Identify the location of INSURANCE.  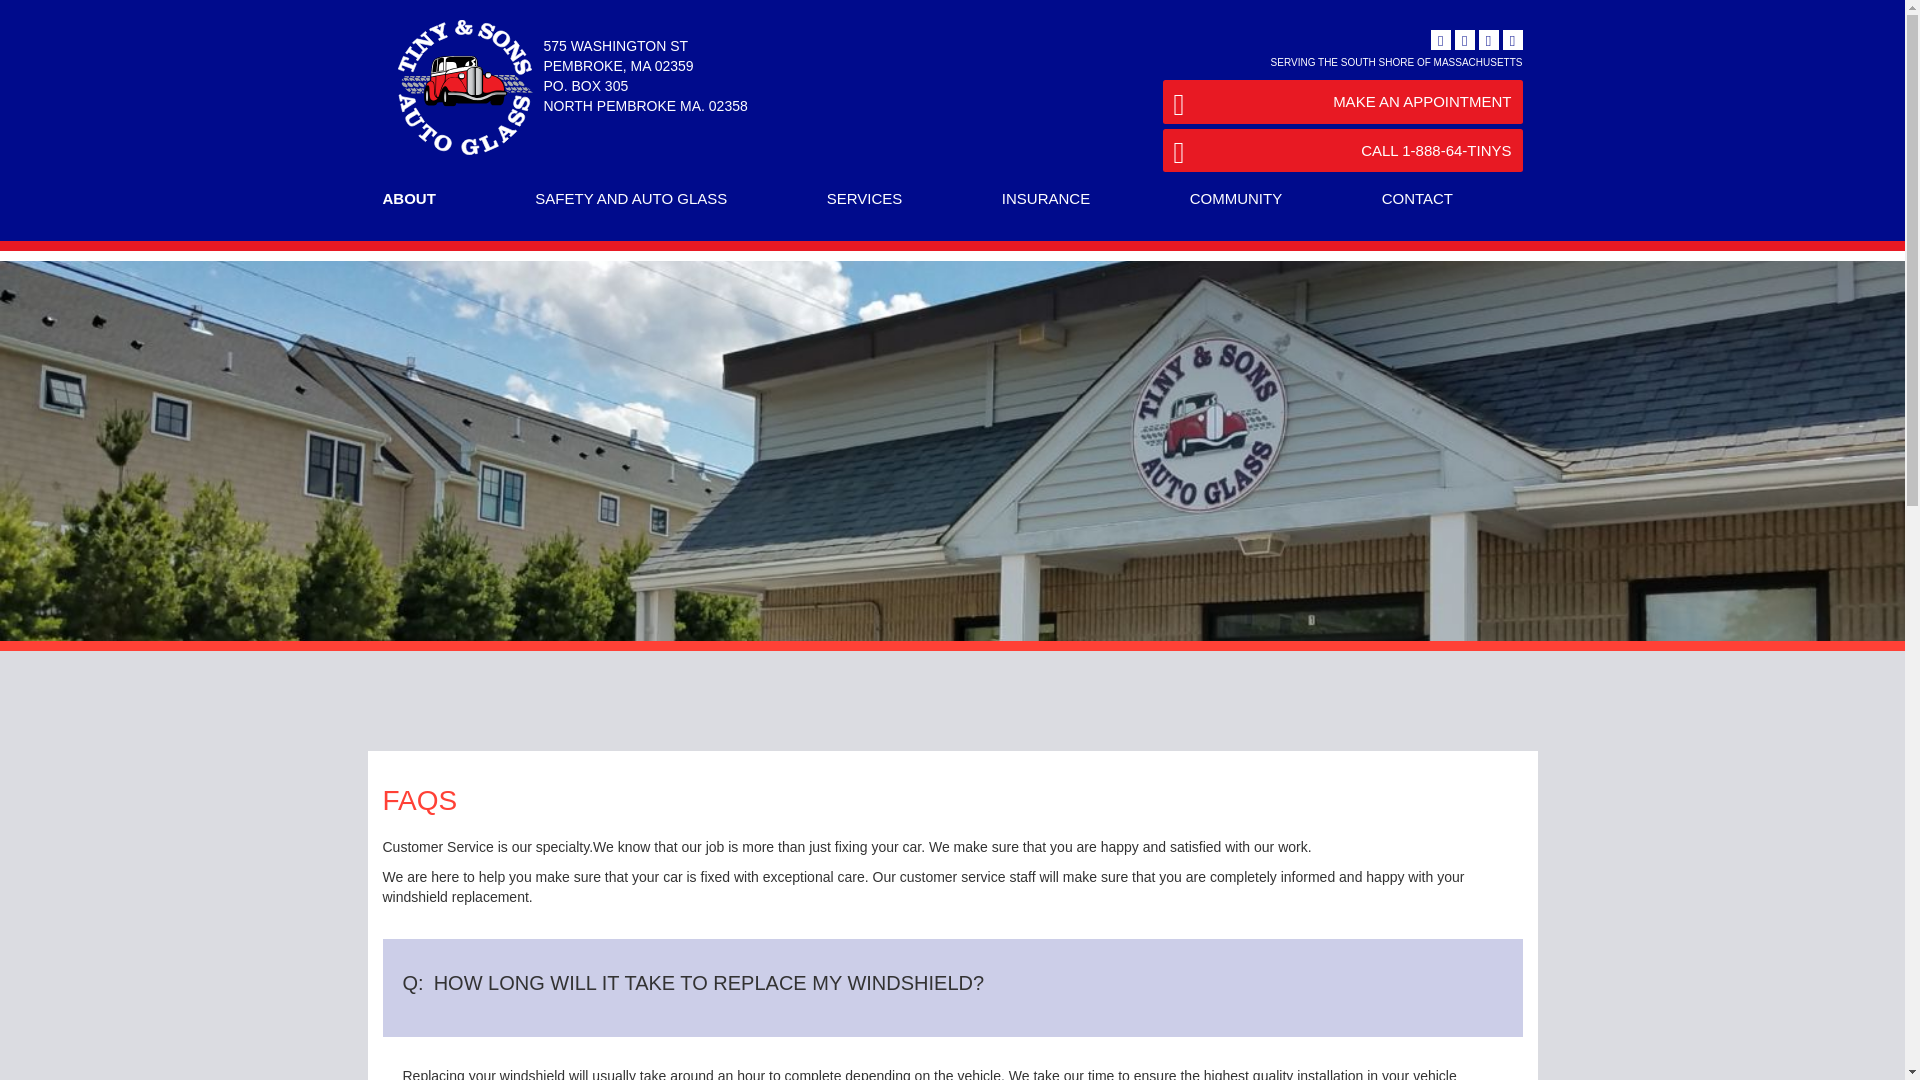
(1046, 199).